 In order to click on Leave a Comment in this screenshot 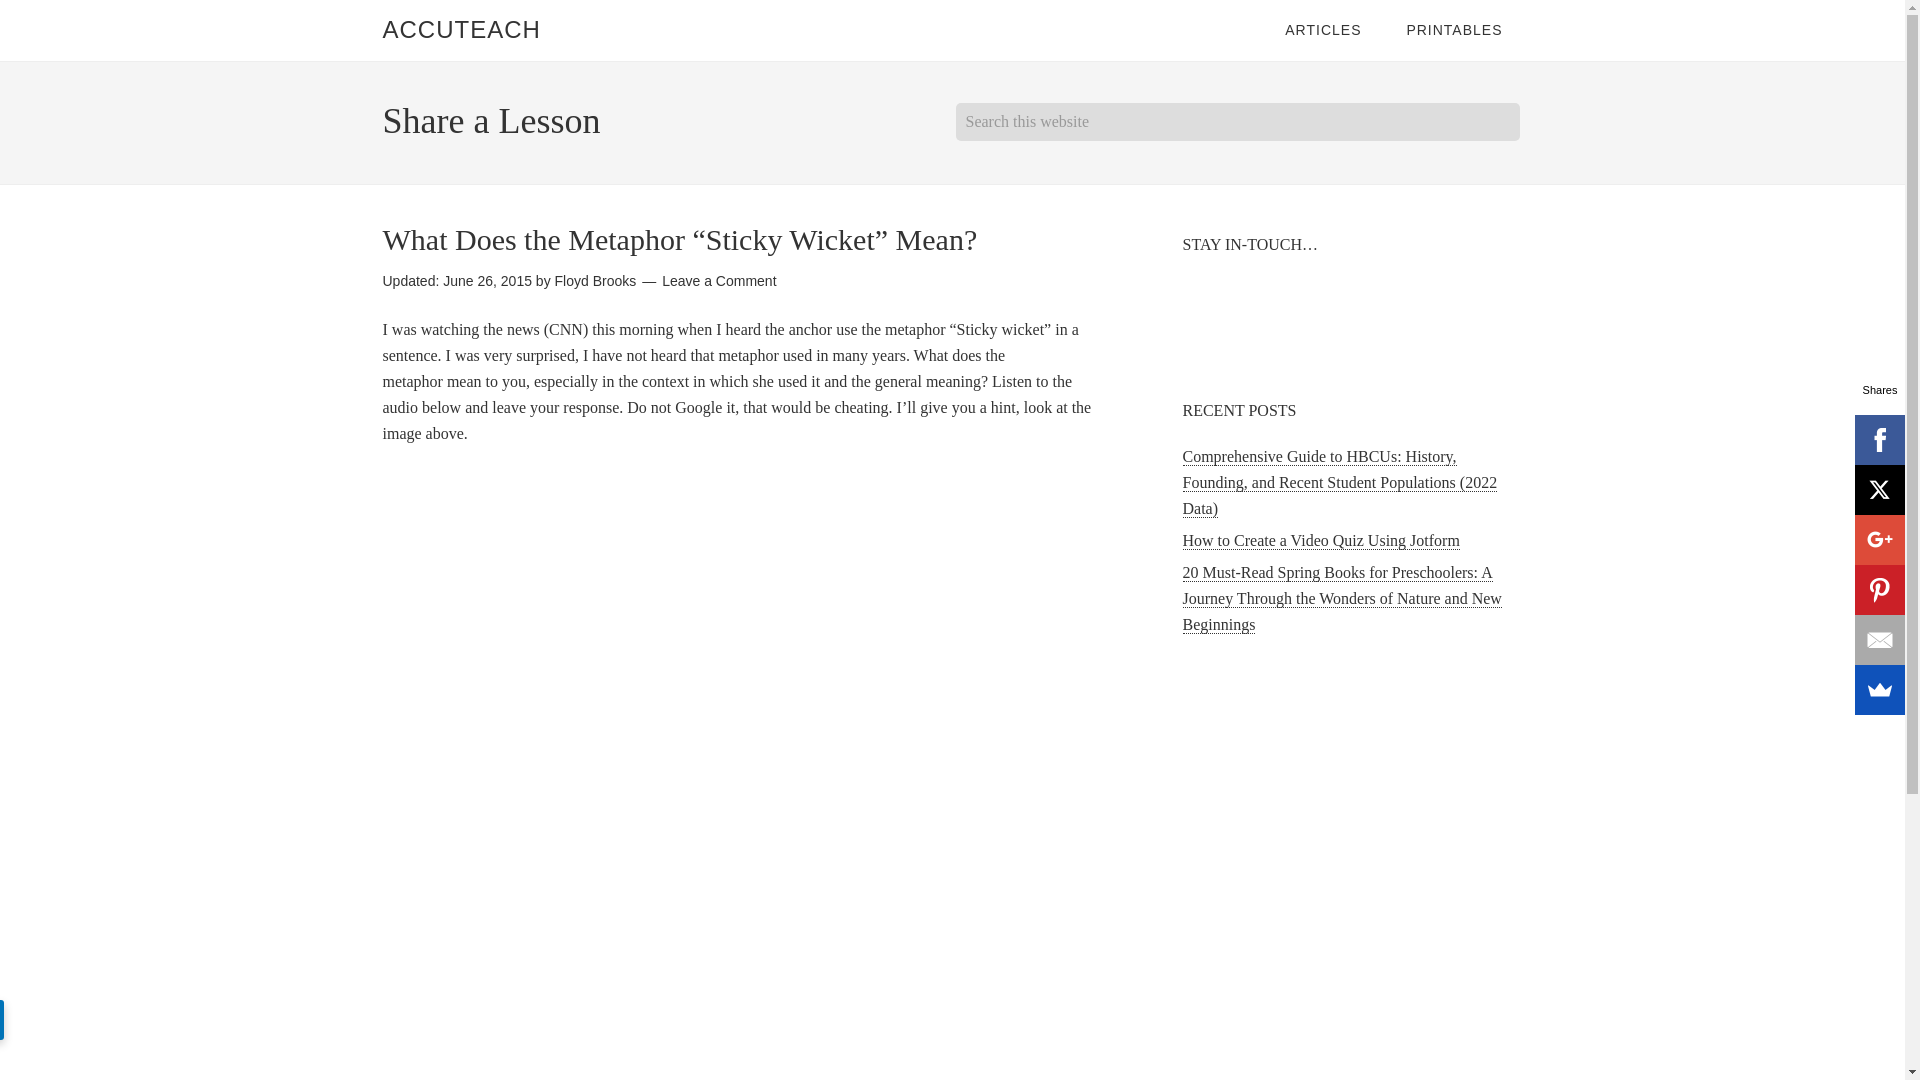, I will do `click(718, 281)`.